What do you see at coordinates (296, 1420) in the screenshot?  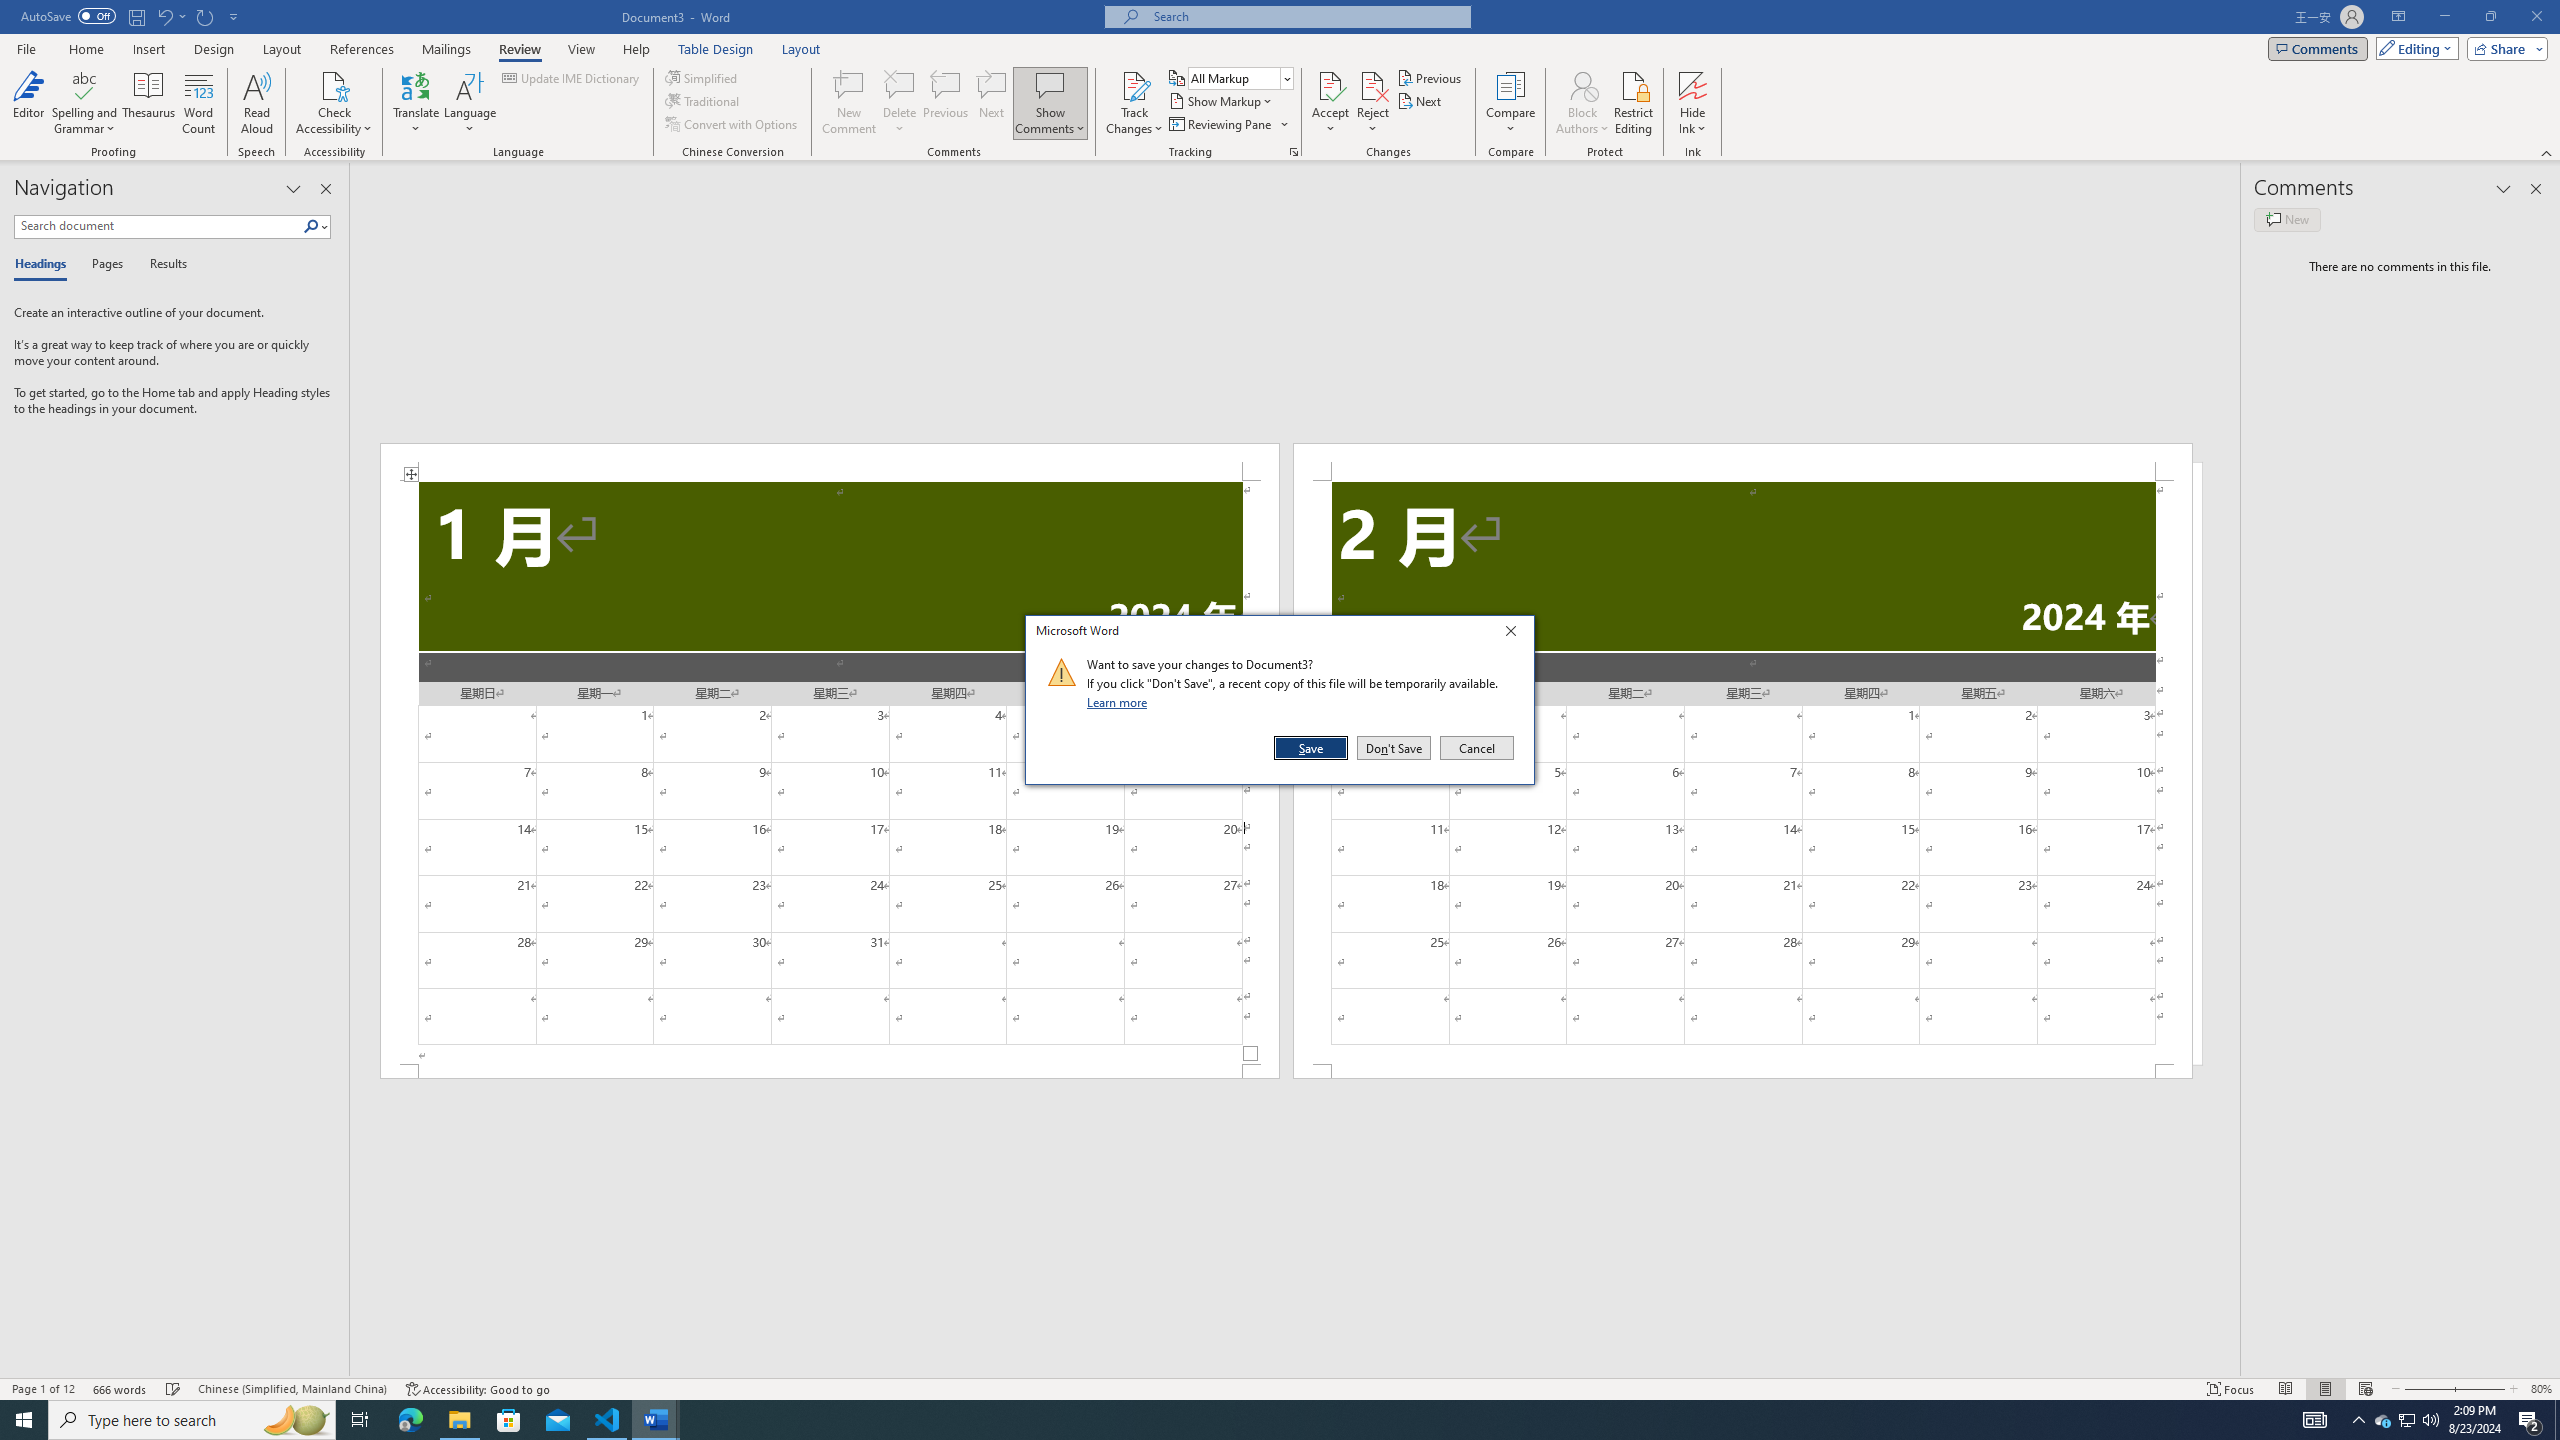 I see `Search highlights icon opens search home window` at bounding box center [296, 1420].